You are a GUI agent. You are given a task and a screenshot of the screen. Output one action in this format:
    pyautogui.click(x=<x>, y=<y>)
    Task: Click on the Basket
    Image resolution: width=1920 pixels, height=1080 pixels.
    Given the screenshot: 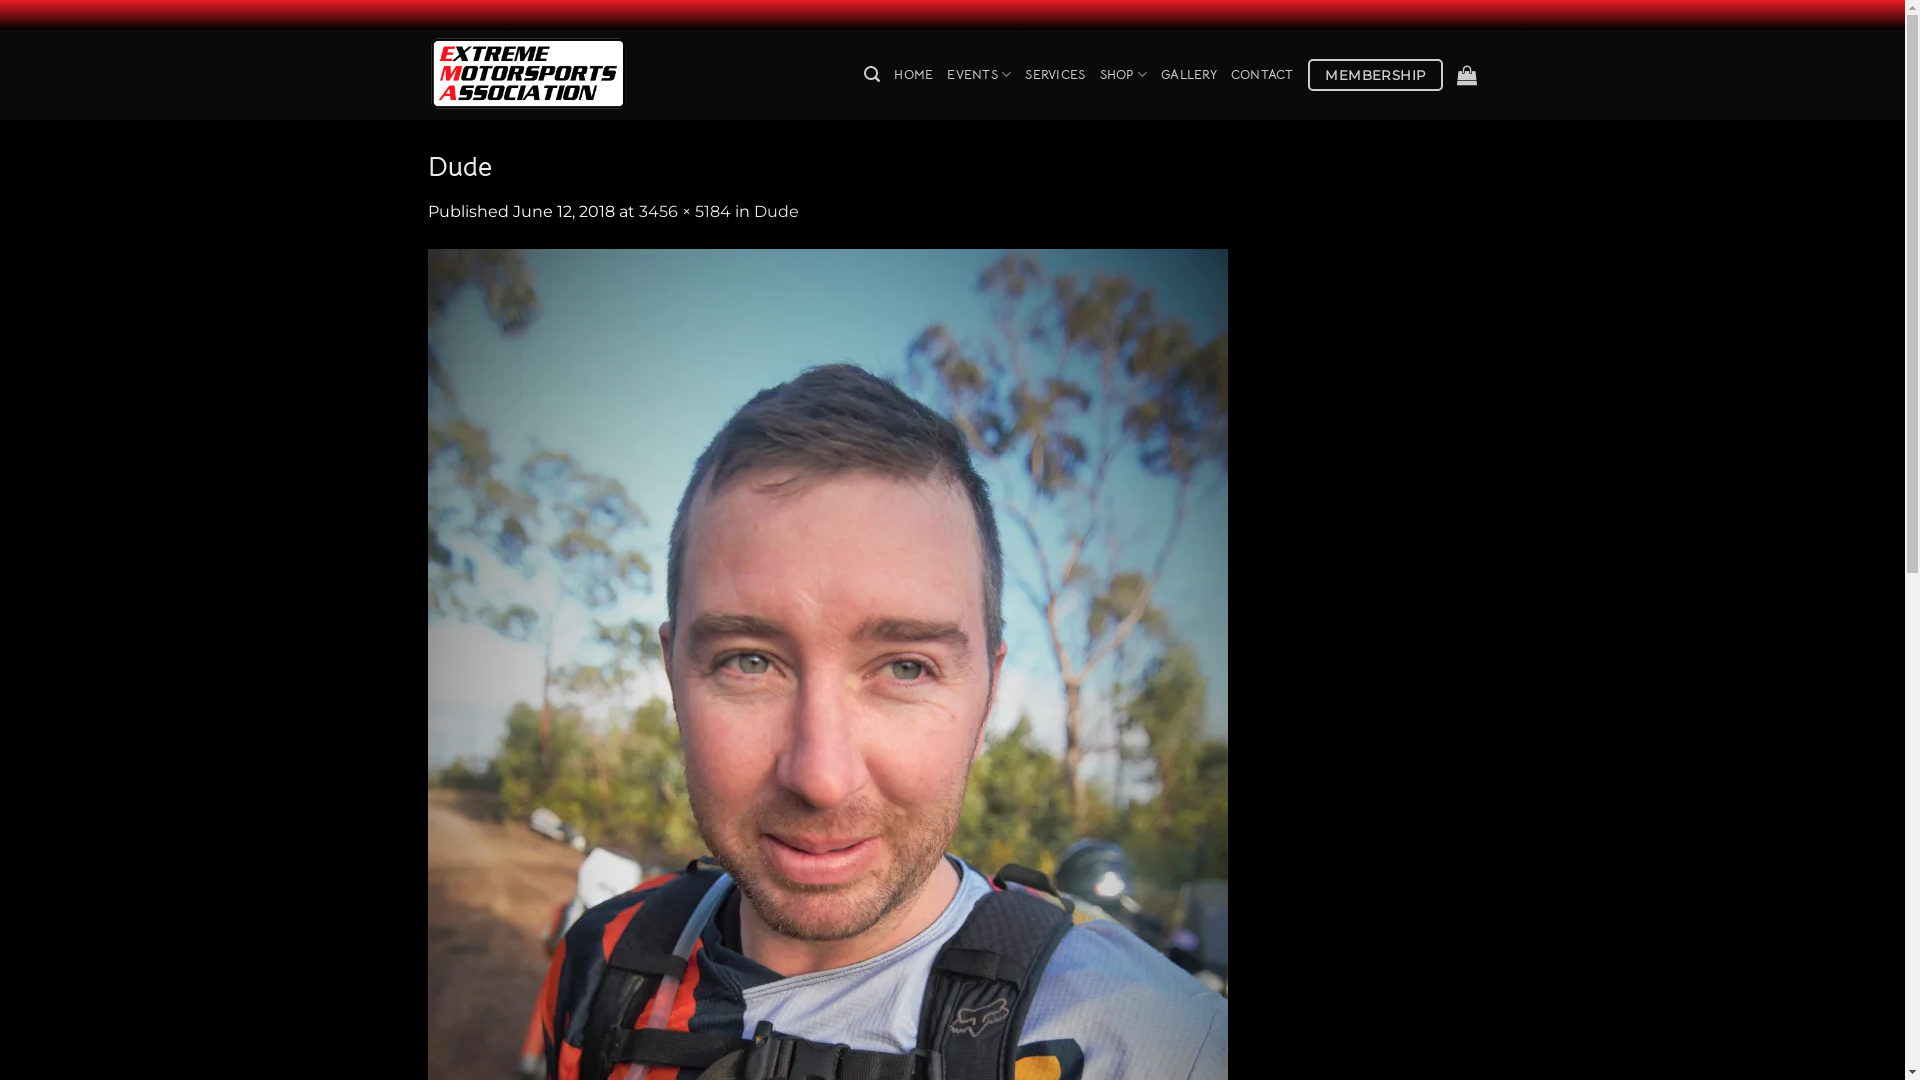 What is the action you would take?
    pyautogui.click(x=1467, y=75)
    